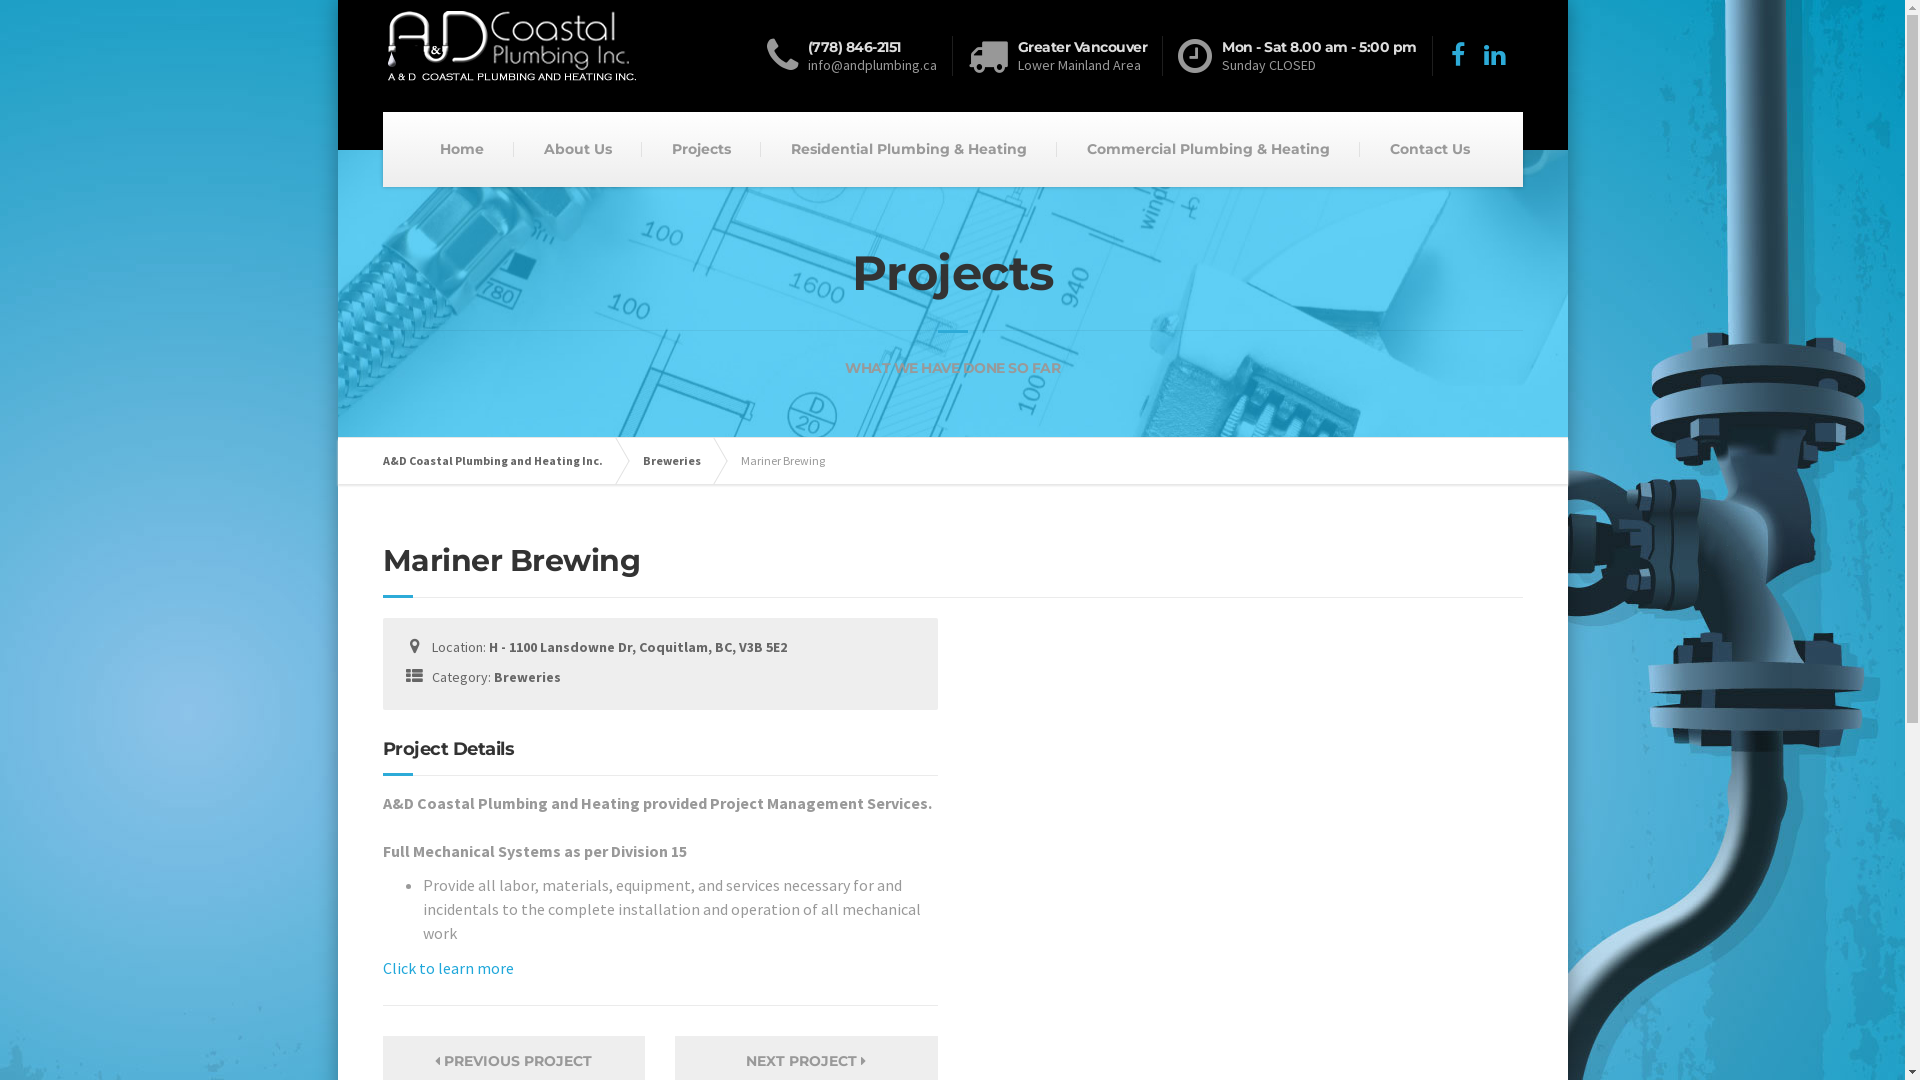 The image size is (1920, 1080). What do you see at coordinates (908, 149) in the screenshot?
I see `Residential Plumbing & Heating` at bounding box center [908, 149].